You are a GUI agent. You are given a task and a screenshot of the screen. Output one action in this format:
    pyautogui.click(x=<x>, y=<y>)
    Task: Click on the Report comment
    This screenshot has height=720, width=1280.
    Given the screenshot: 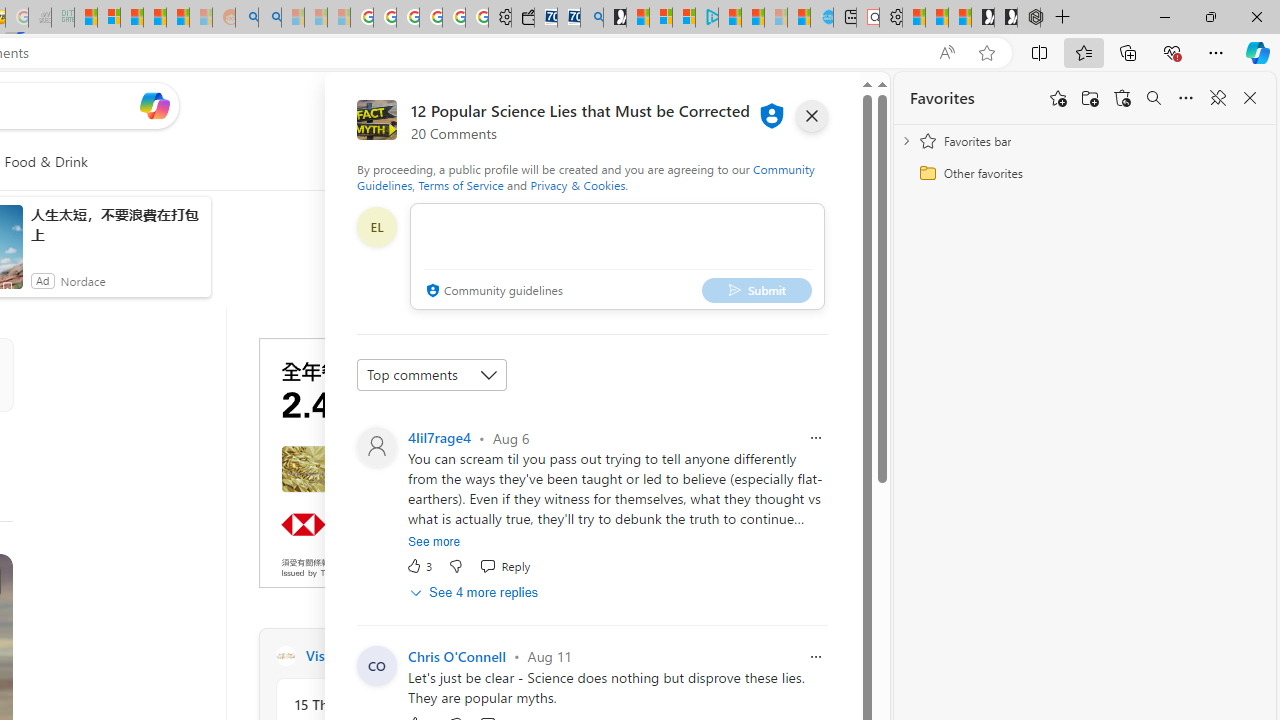 What is the action you would take?
    pyautogui.click(x=816, y=656)
    